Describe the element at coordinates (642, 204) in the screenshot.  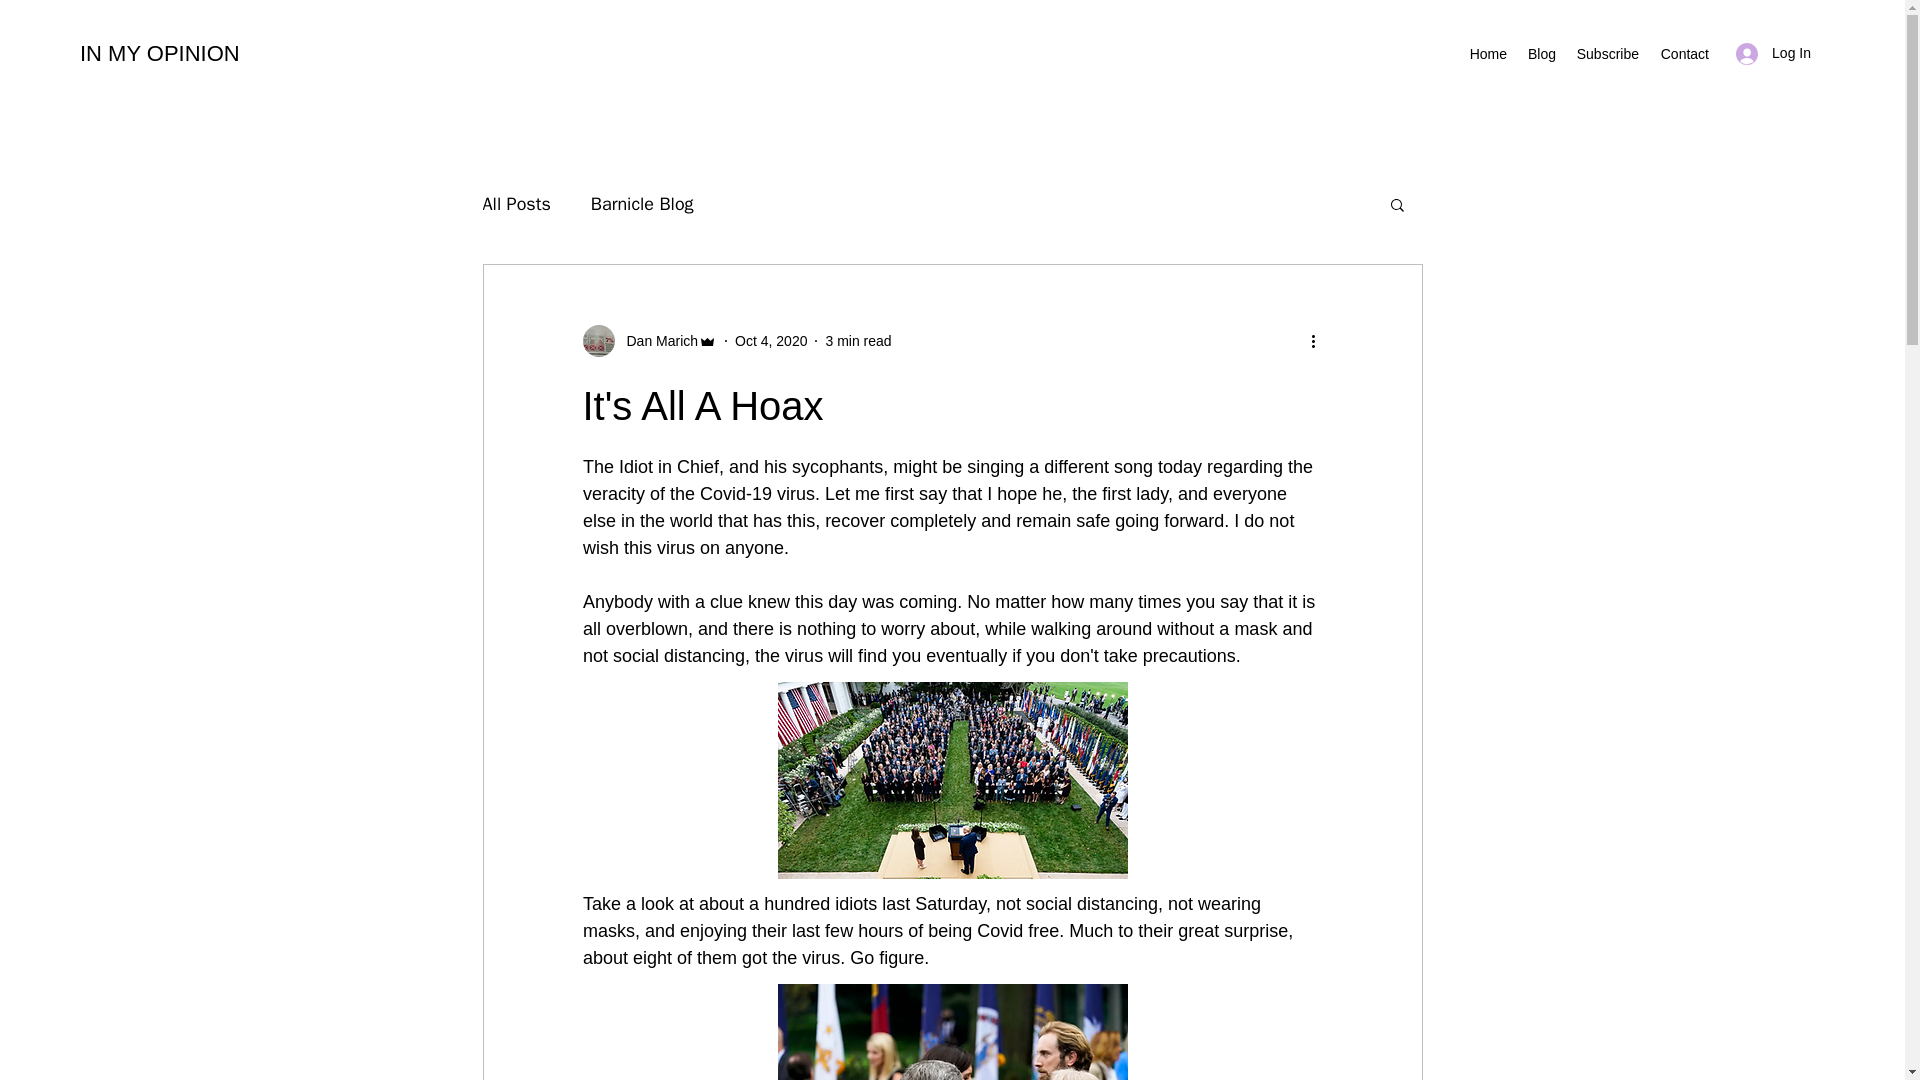
I see `Barnicle Blog` at that location.